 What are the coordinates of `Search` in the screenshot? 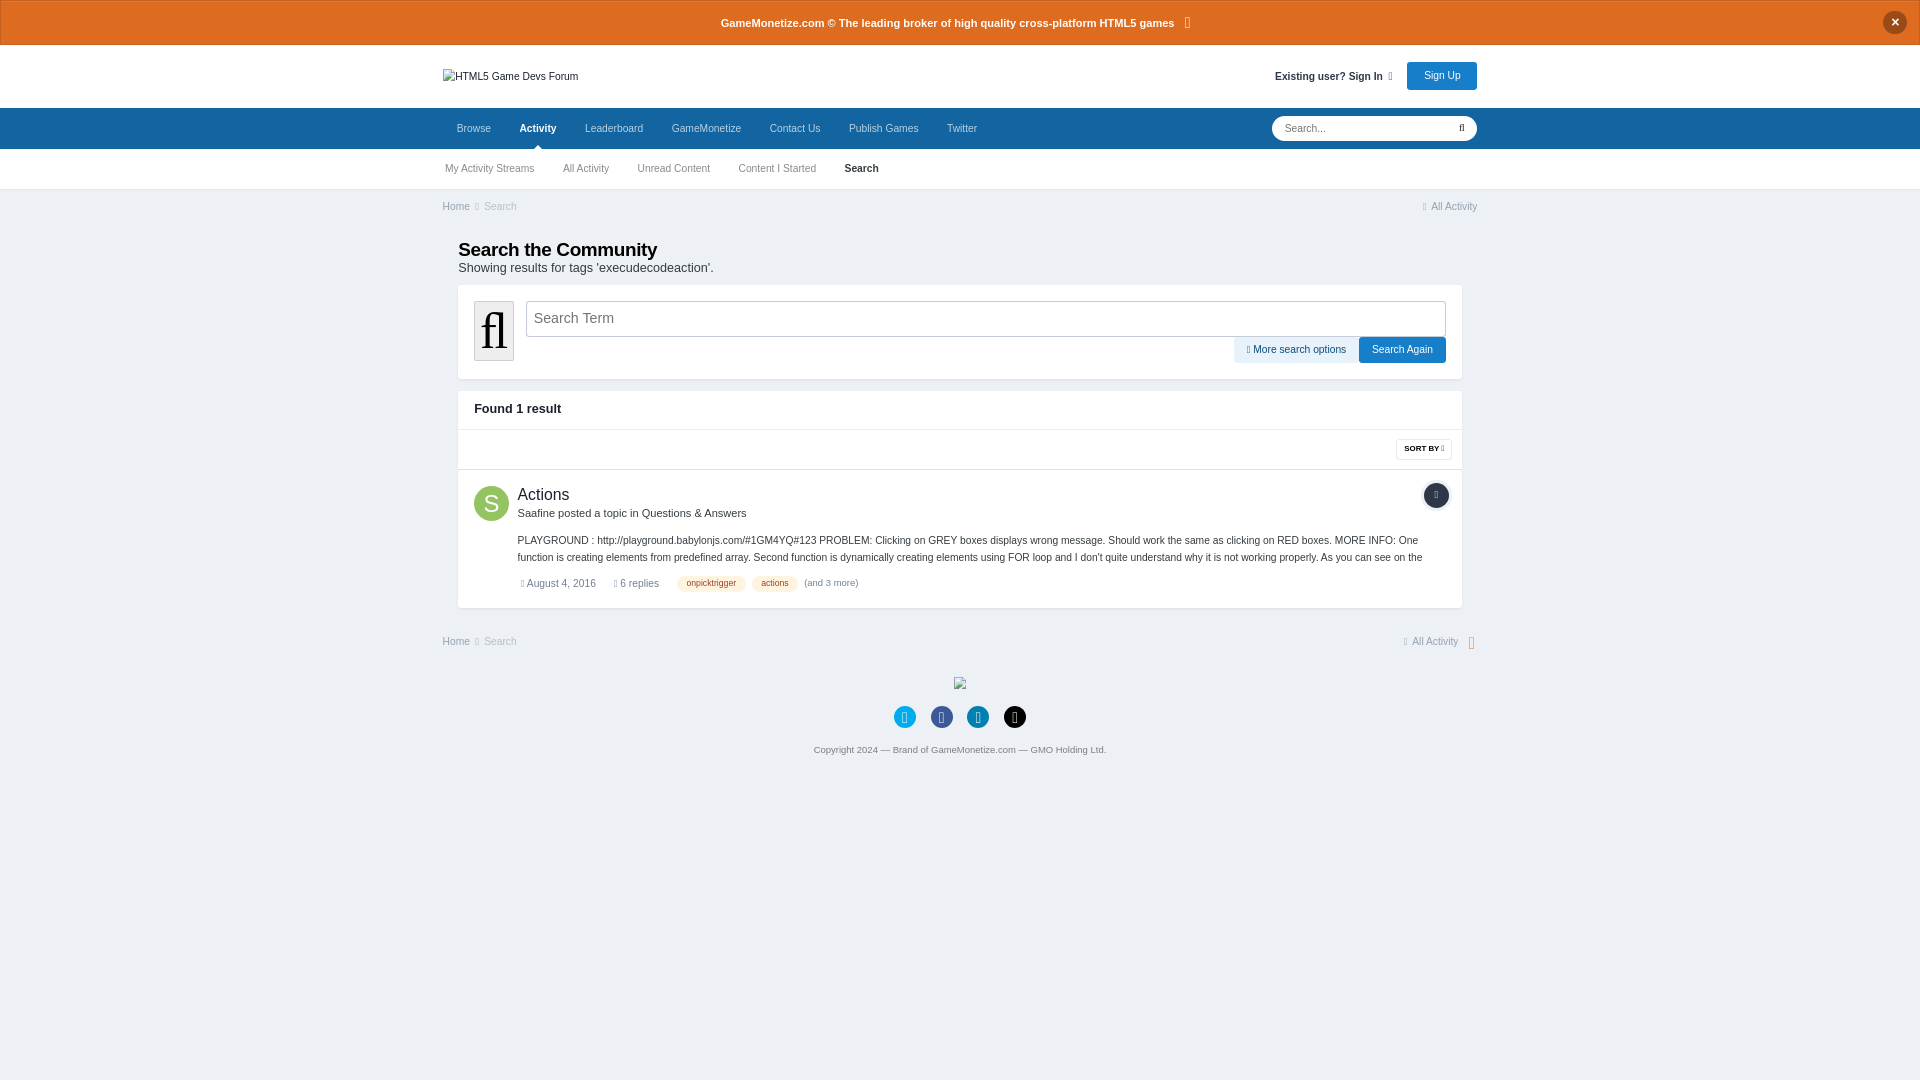 It's located at (633, 260).